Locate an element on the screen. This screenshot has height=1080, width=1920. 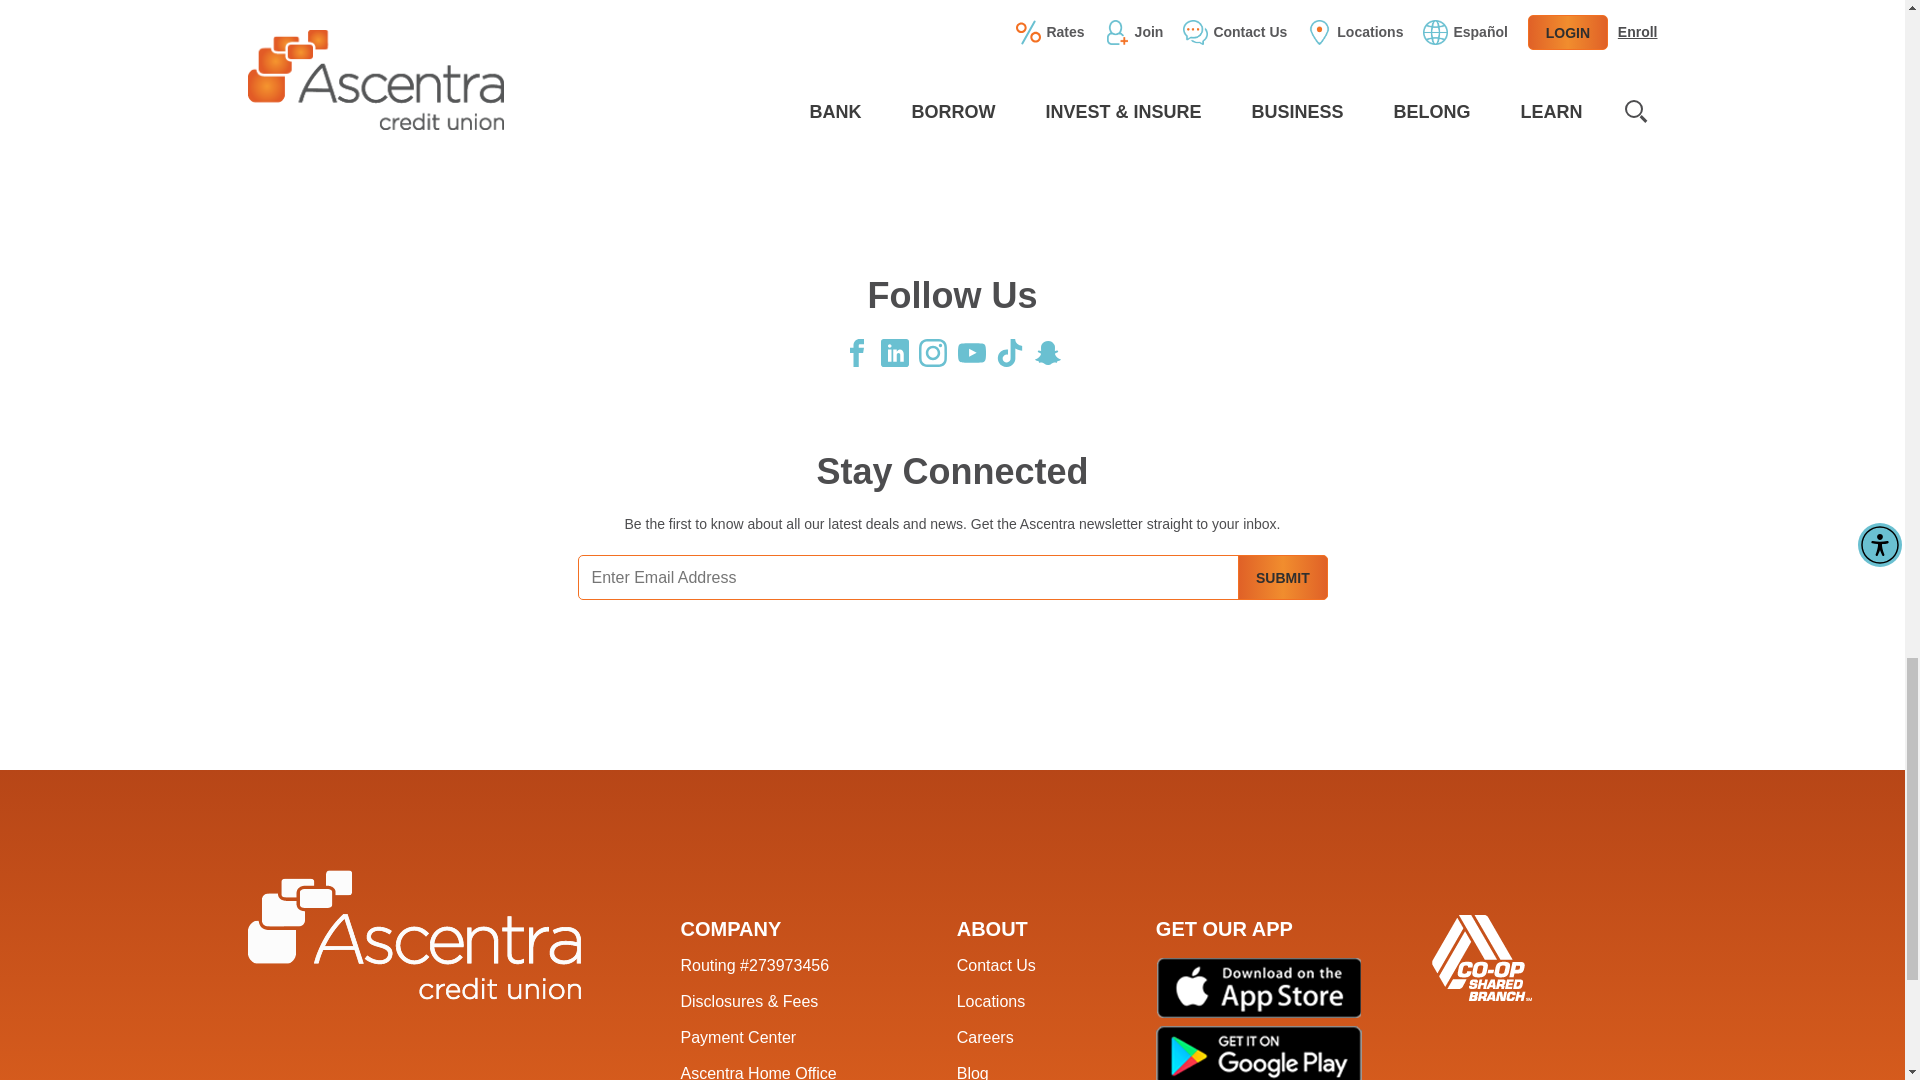
acentra-logo-white is located at coordinates (414, 935).